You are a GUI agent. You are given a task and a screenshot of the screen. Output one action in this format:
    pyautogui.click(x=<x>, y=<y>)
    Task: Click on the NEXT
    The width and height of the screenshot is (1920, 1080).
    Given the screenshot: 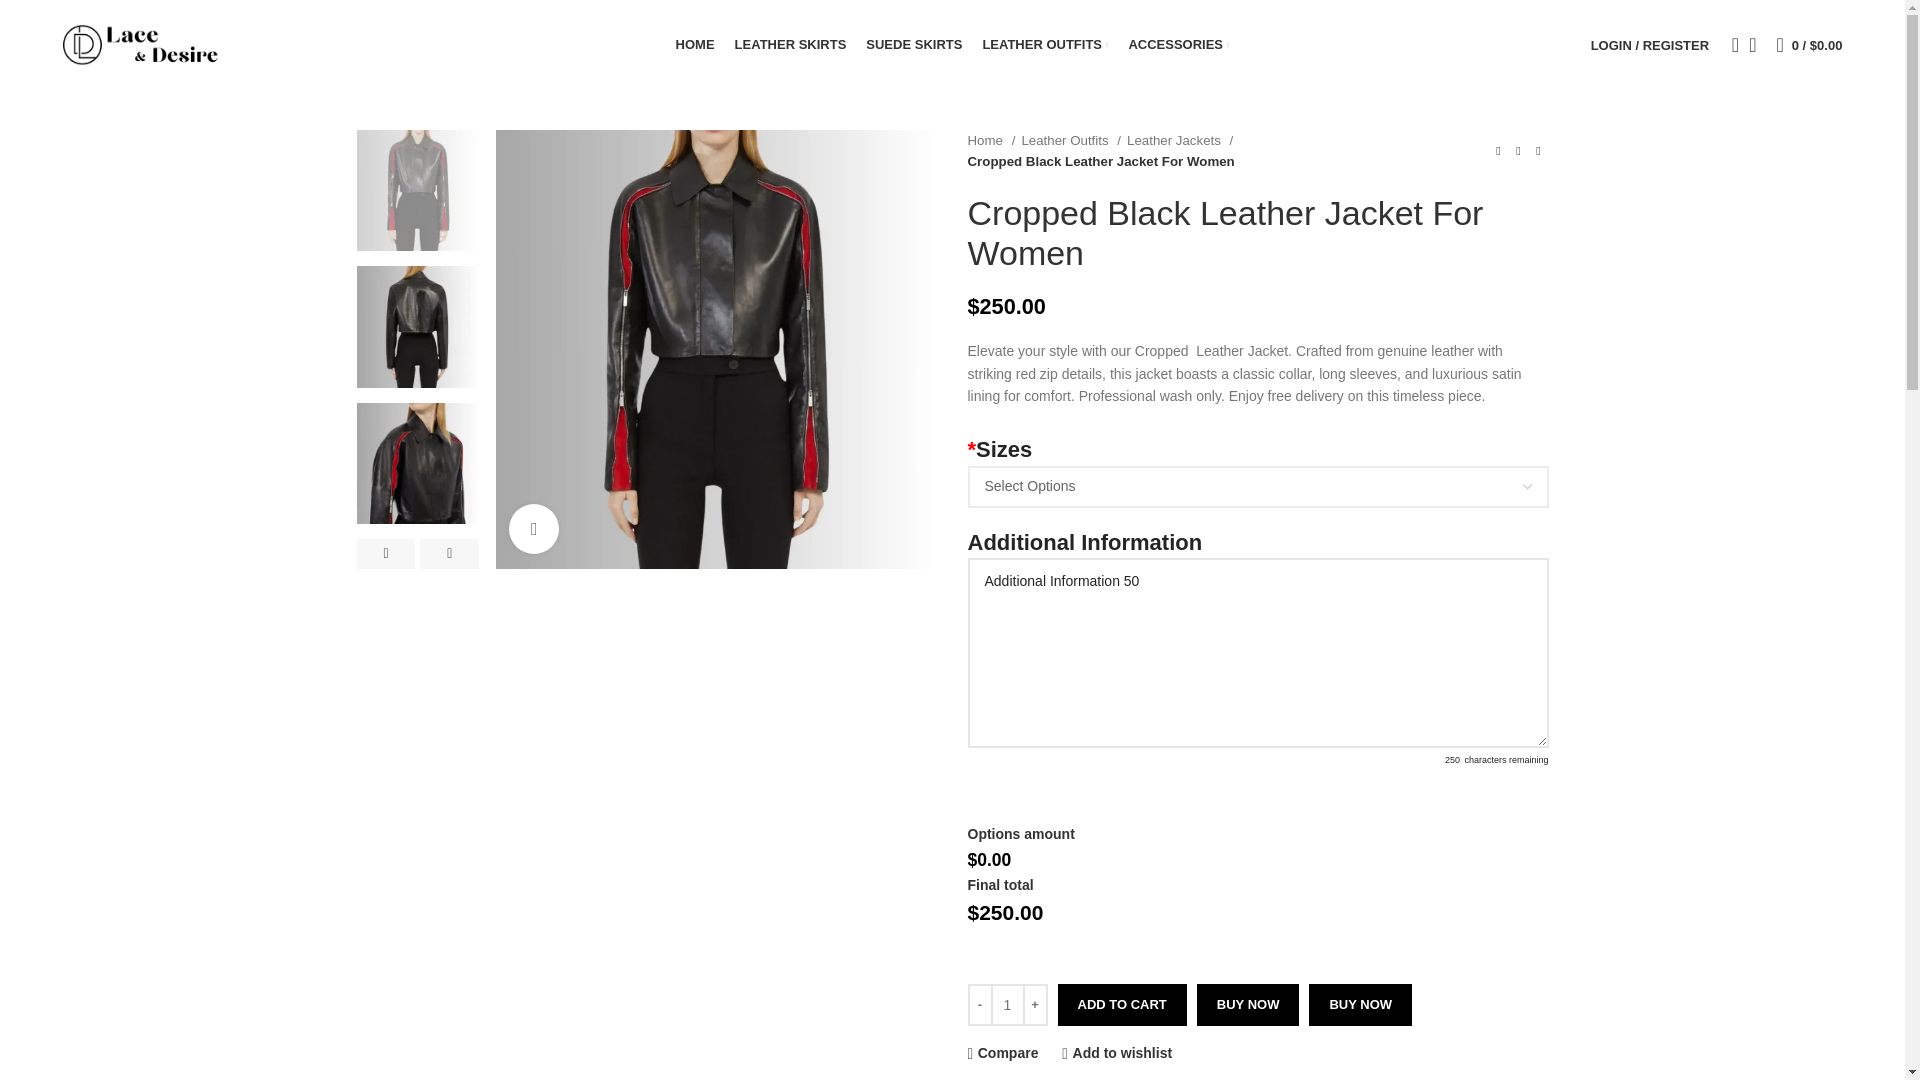 What is the action you would take?
    pyautogui.click(x=449, y=554)
    